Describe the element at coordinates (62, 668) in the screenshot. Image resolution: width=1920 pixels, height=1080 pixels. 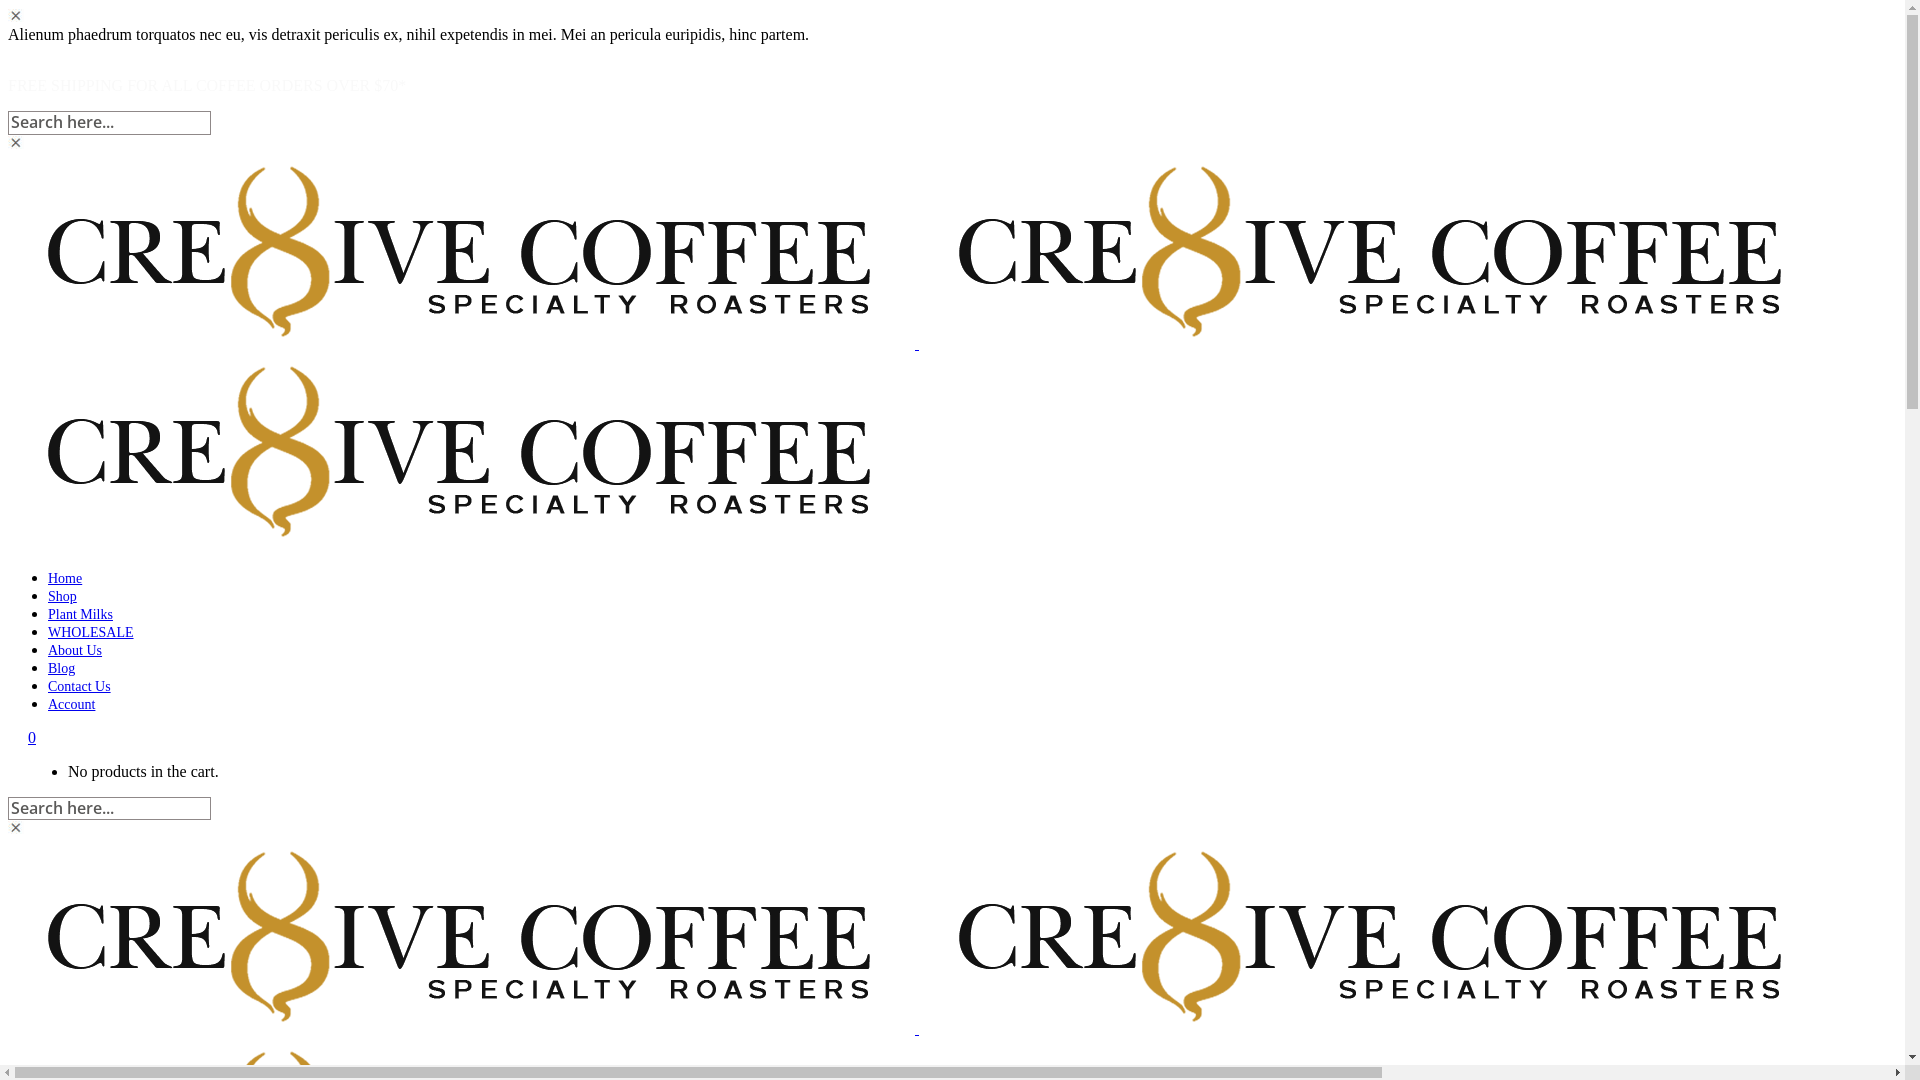
I see `Blog` at that location.